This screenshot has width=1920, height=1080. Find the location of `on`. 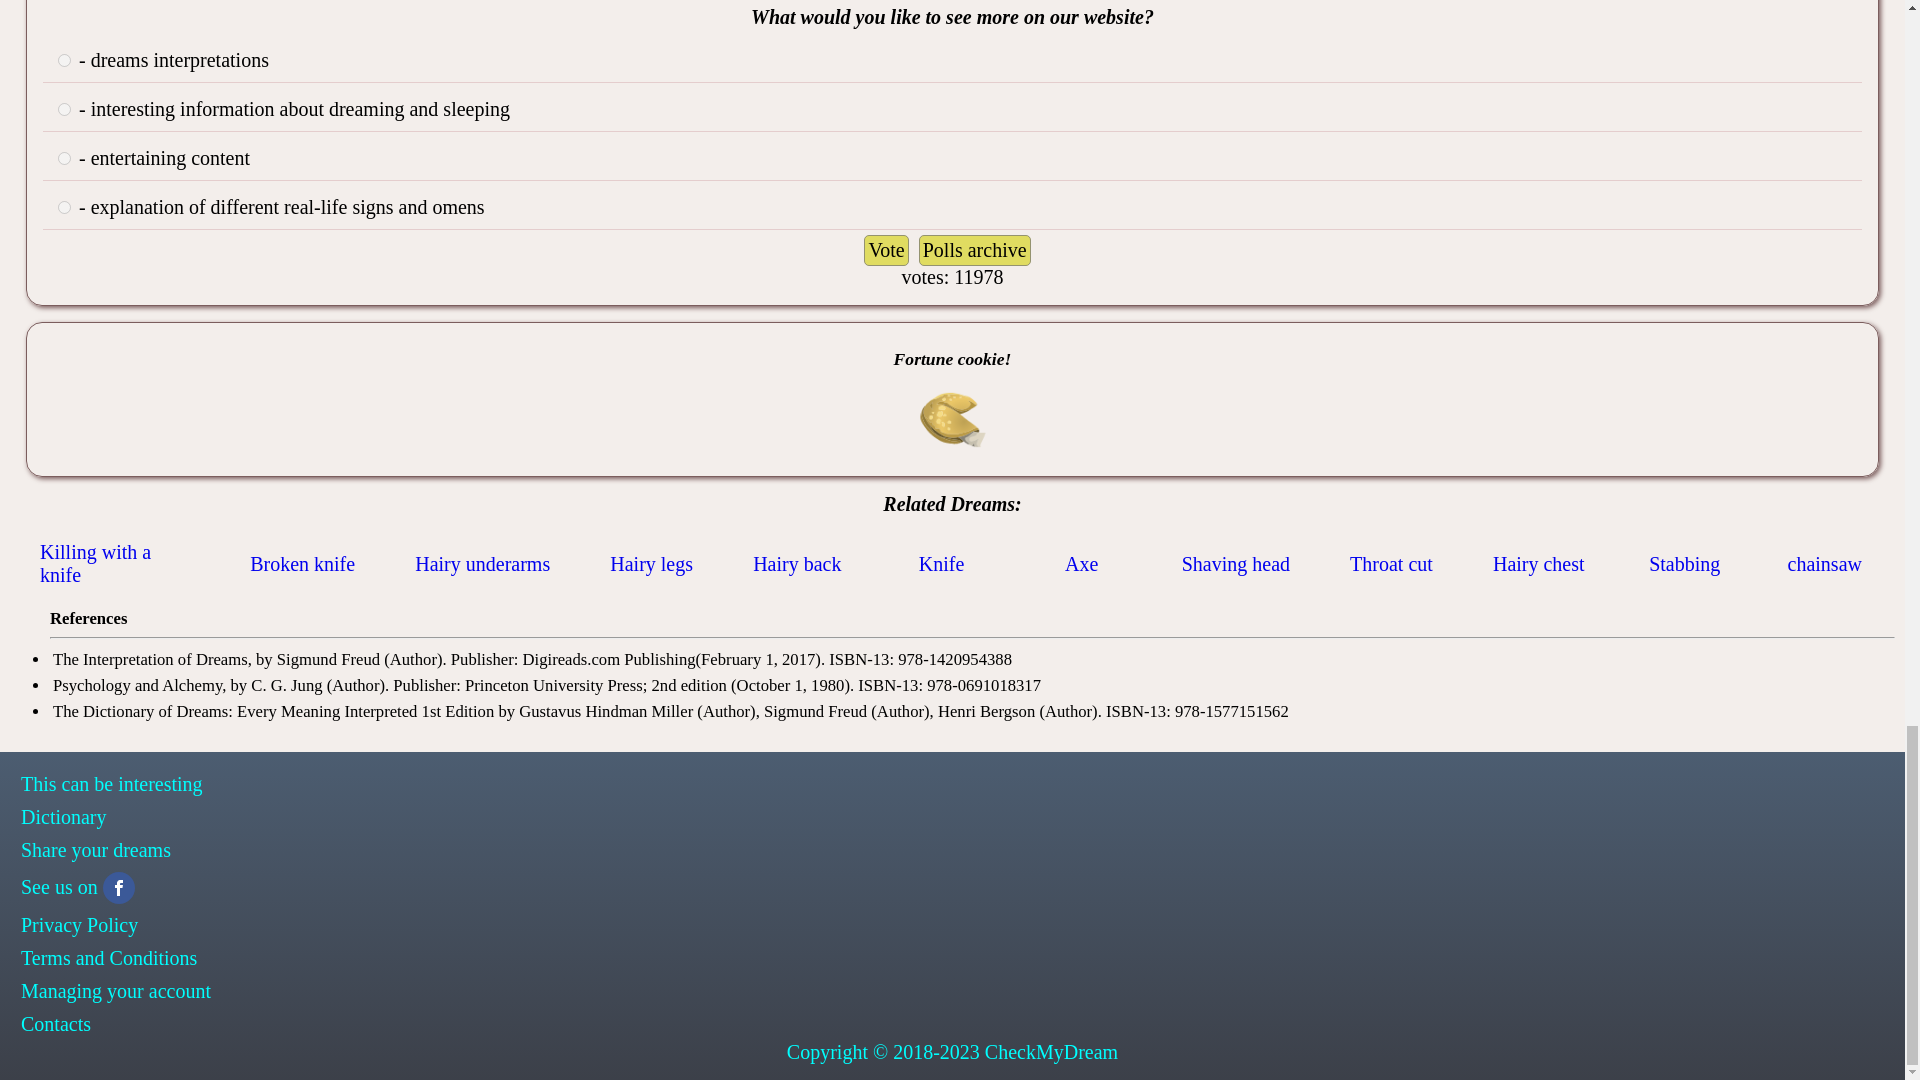

on is located at coordinates (64, 108).